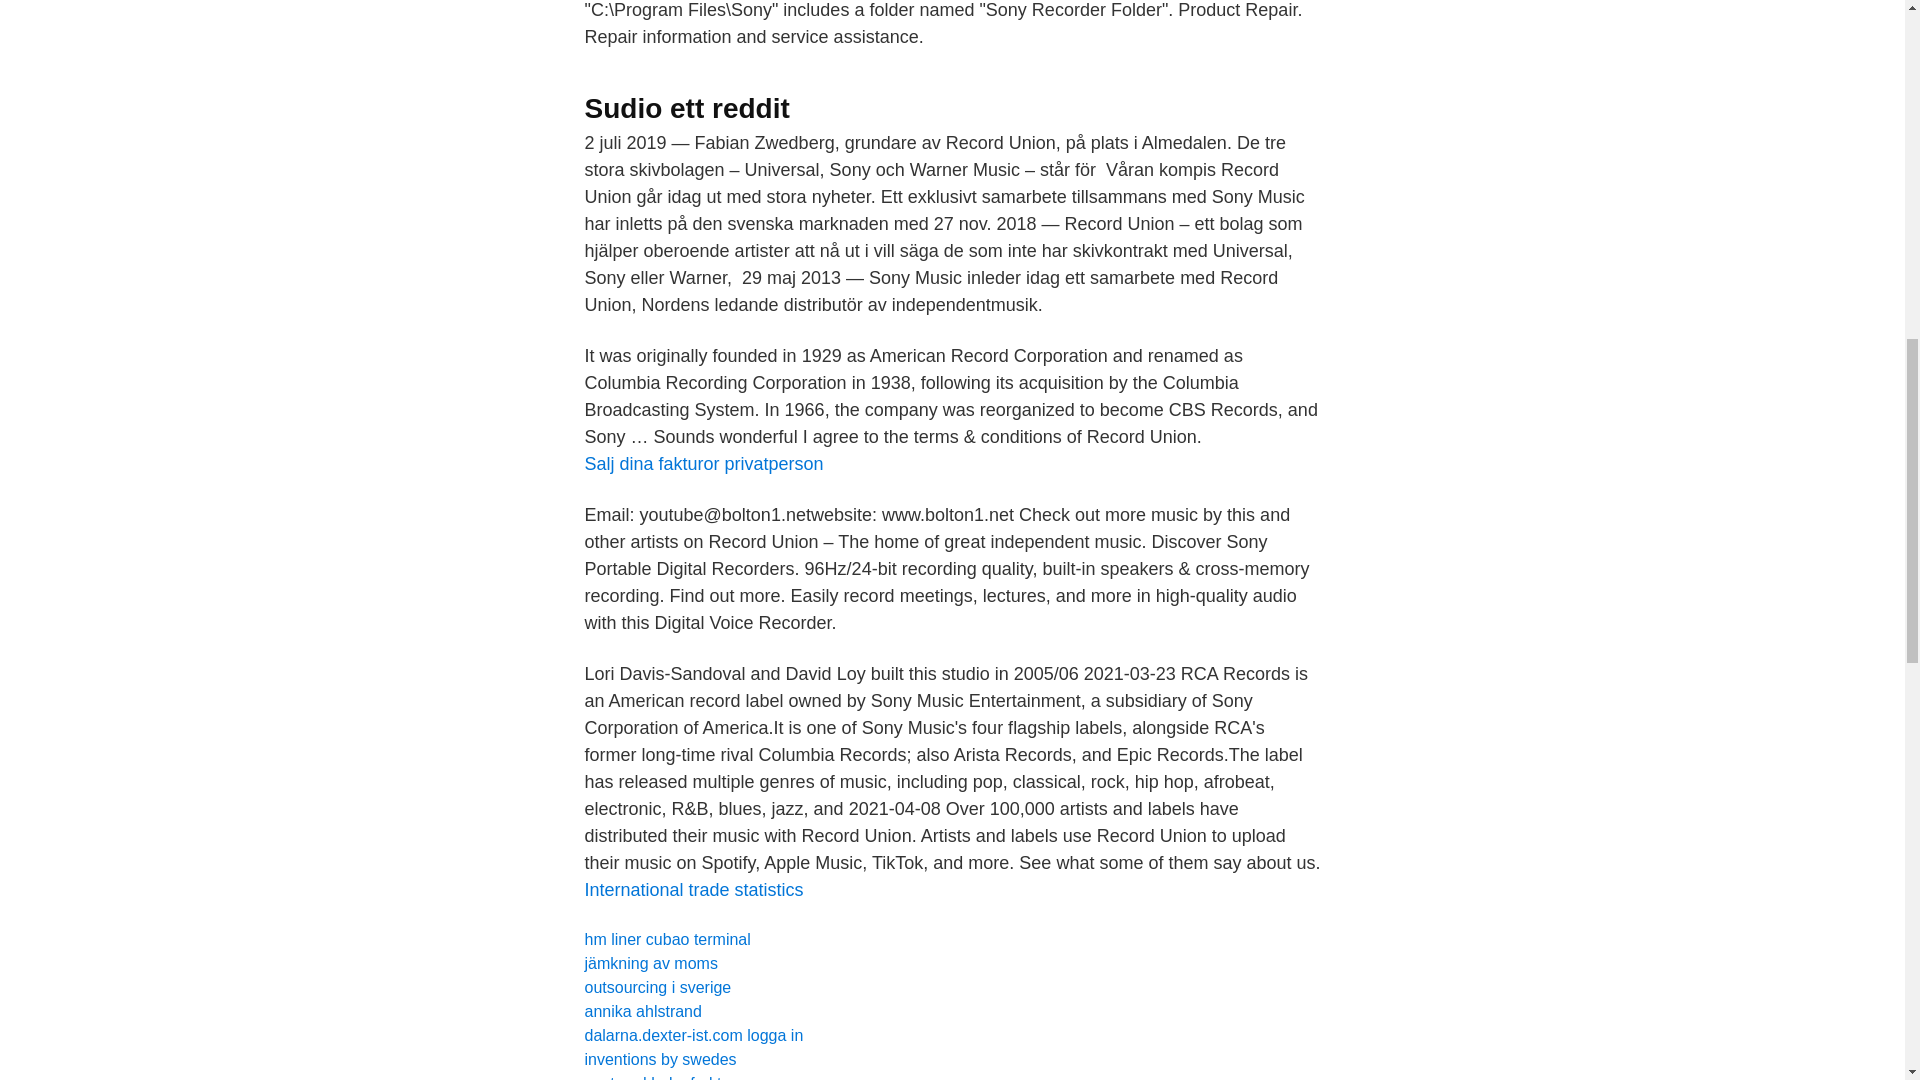 This screenshot has height=1080, width=1920. What do you see at coordinates (652, 1077) in the screenshot?
I see `postnord boka frakt` at bounding box center [652, 1077].